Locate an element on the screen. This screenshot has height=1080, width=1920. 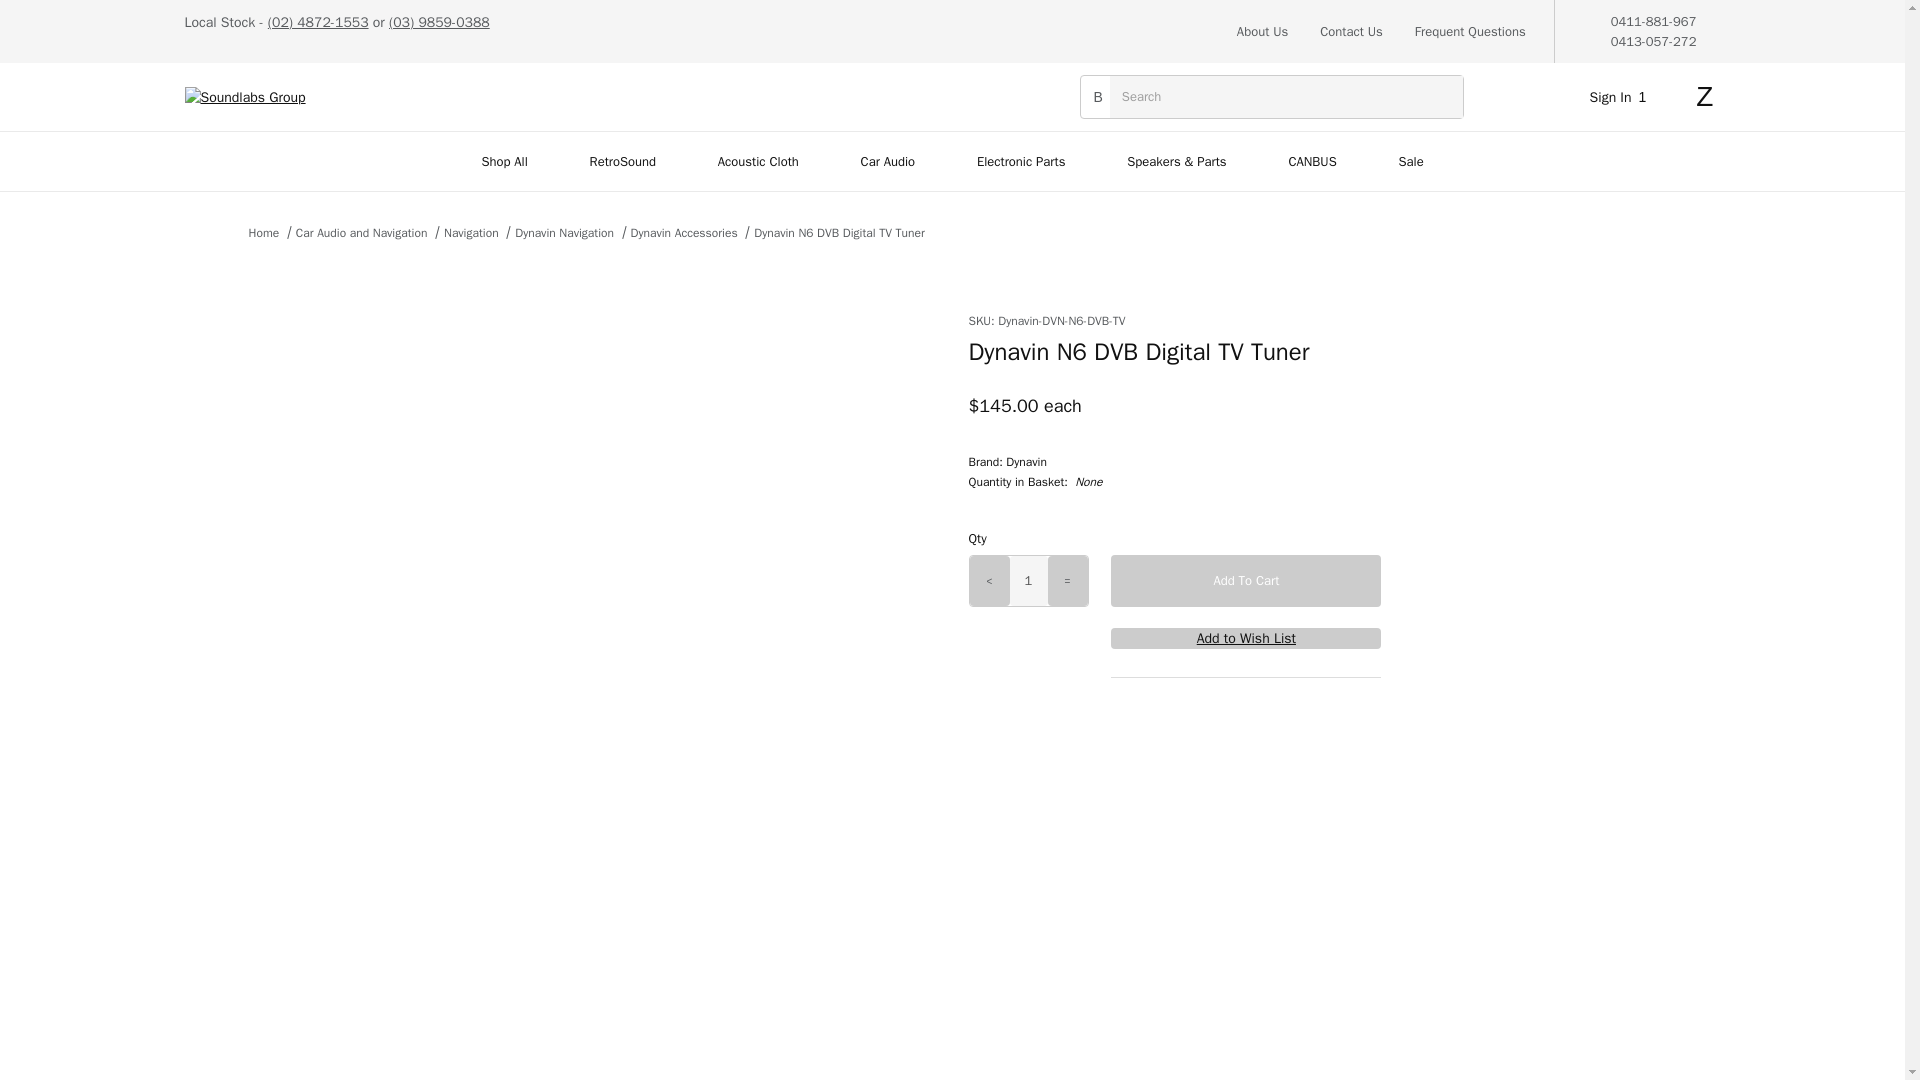
0411-881-967 is located at coordinates (1654, 21).